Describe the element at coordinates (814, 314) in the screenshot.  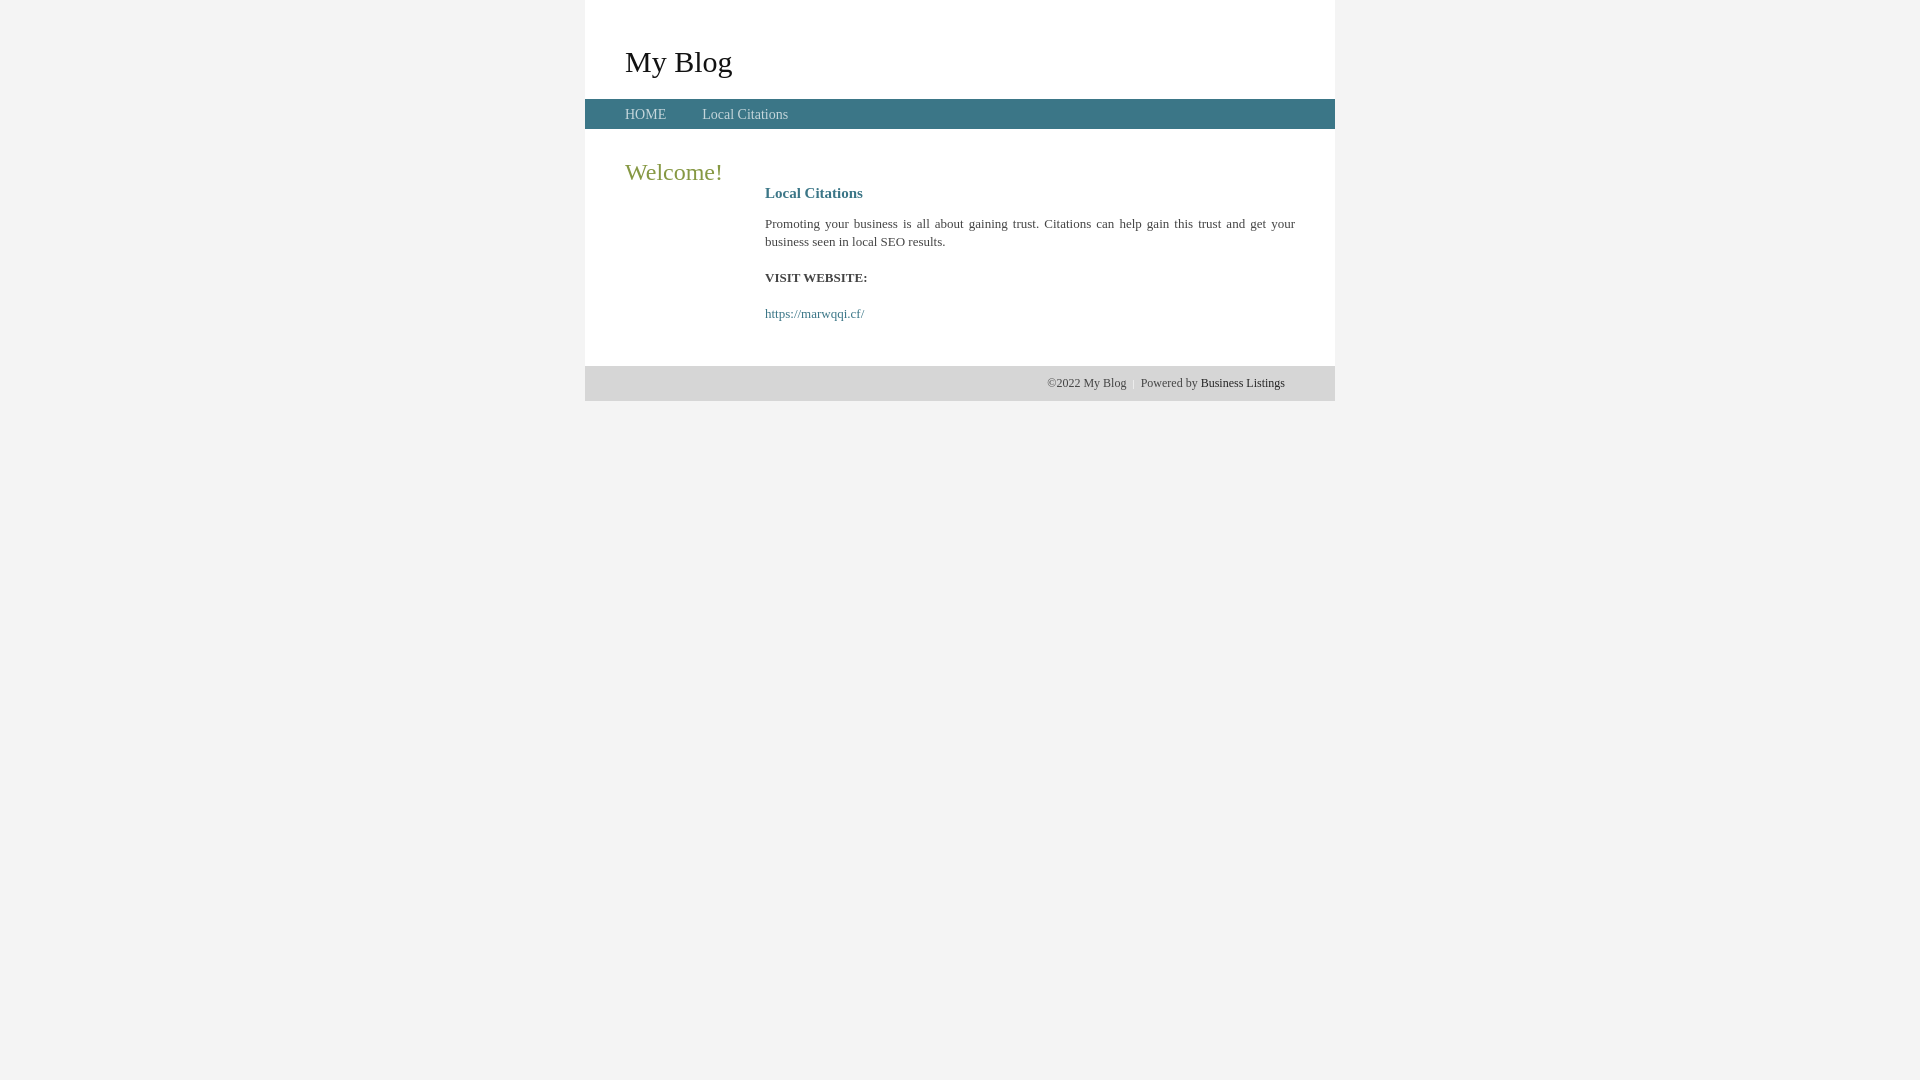
I see `https://marwqqi.cf/` at that location.